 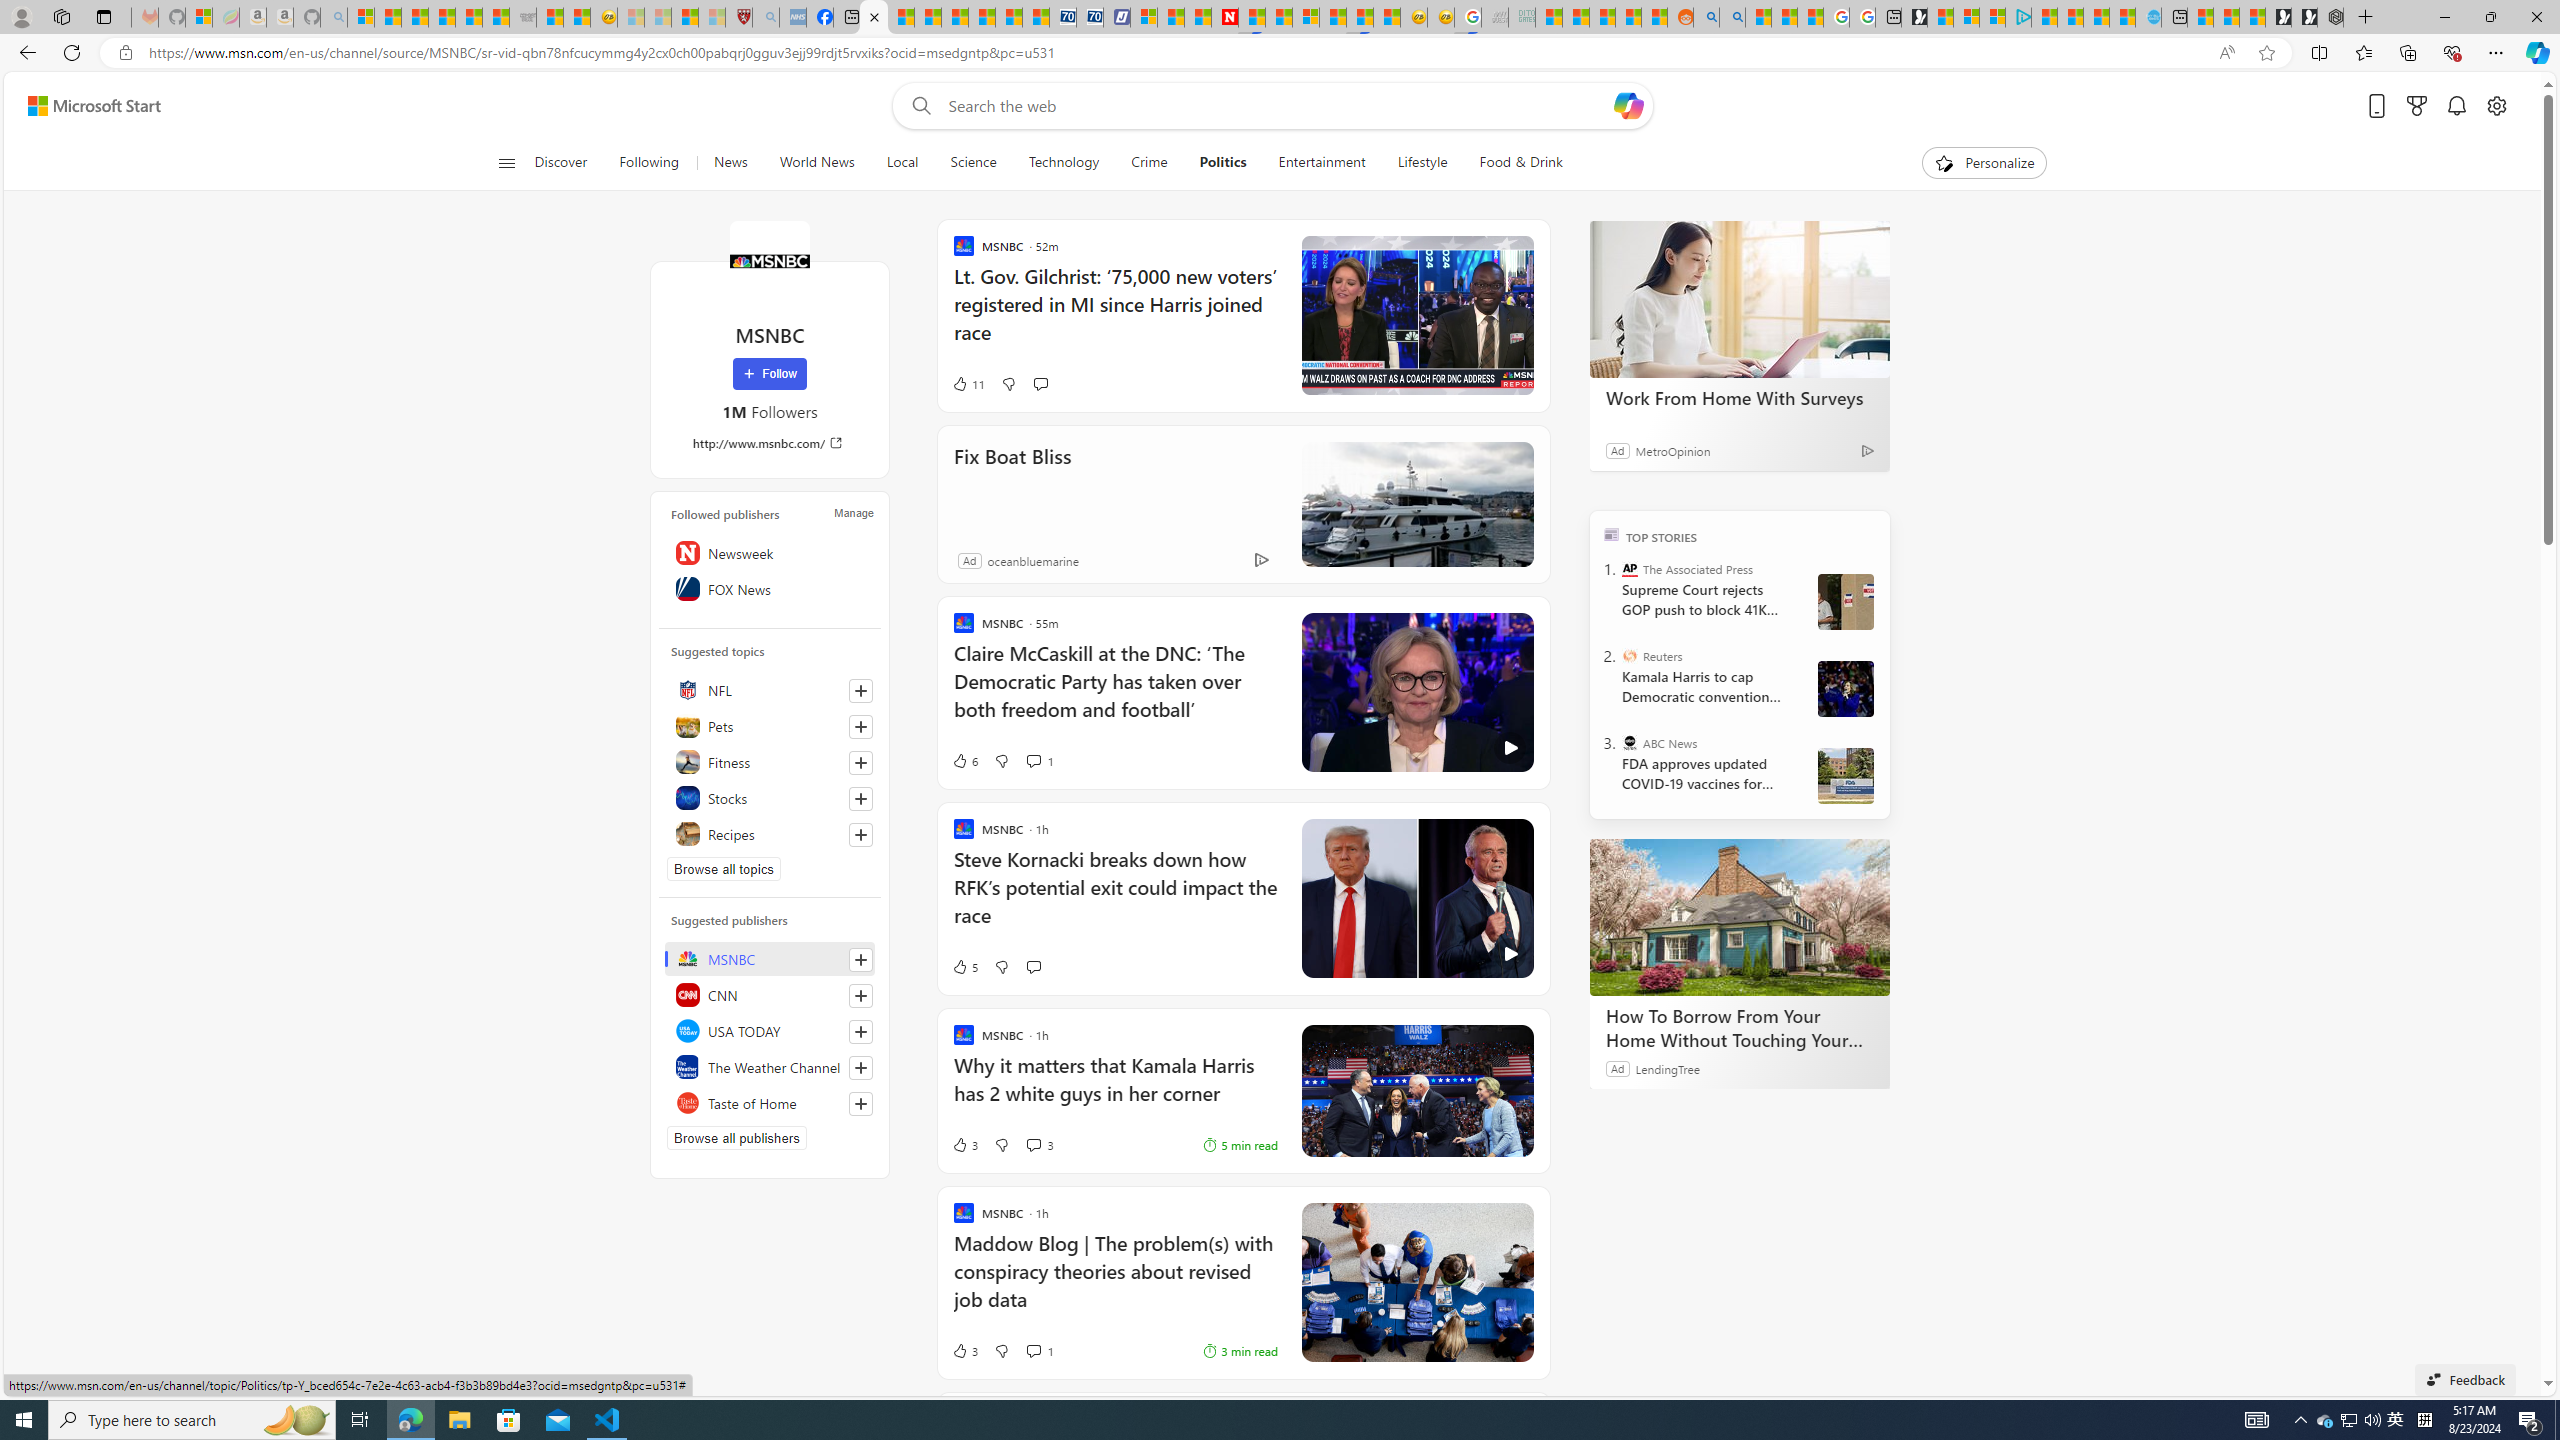 What do you see at coordinates (916, 106) in the screenshot?
I see `Web search` at bounding box center [916, 106].